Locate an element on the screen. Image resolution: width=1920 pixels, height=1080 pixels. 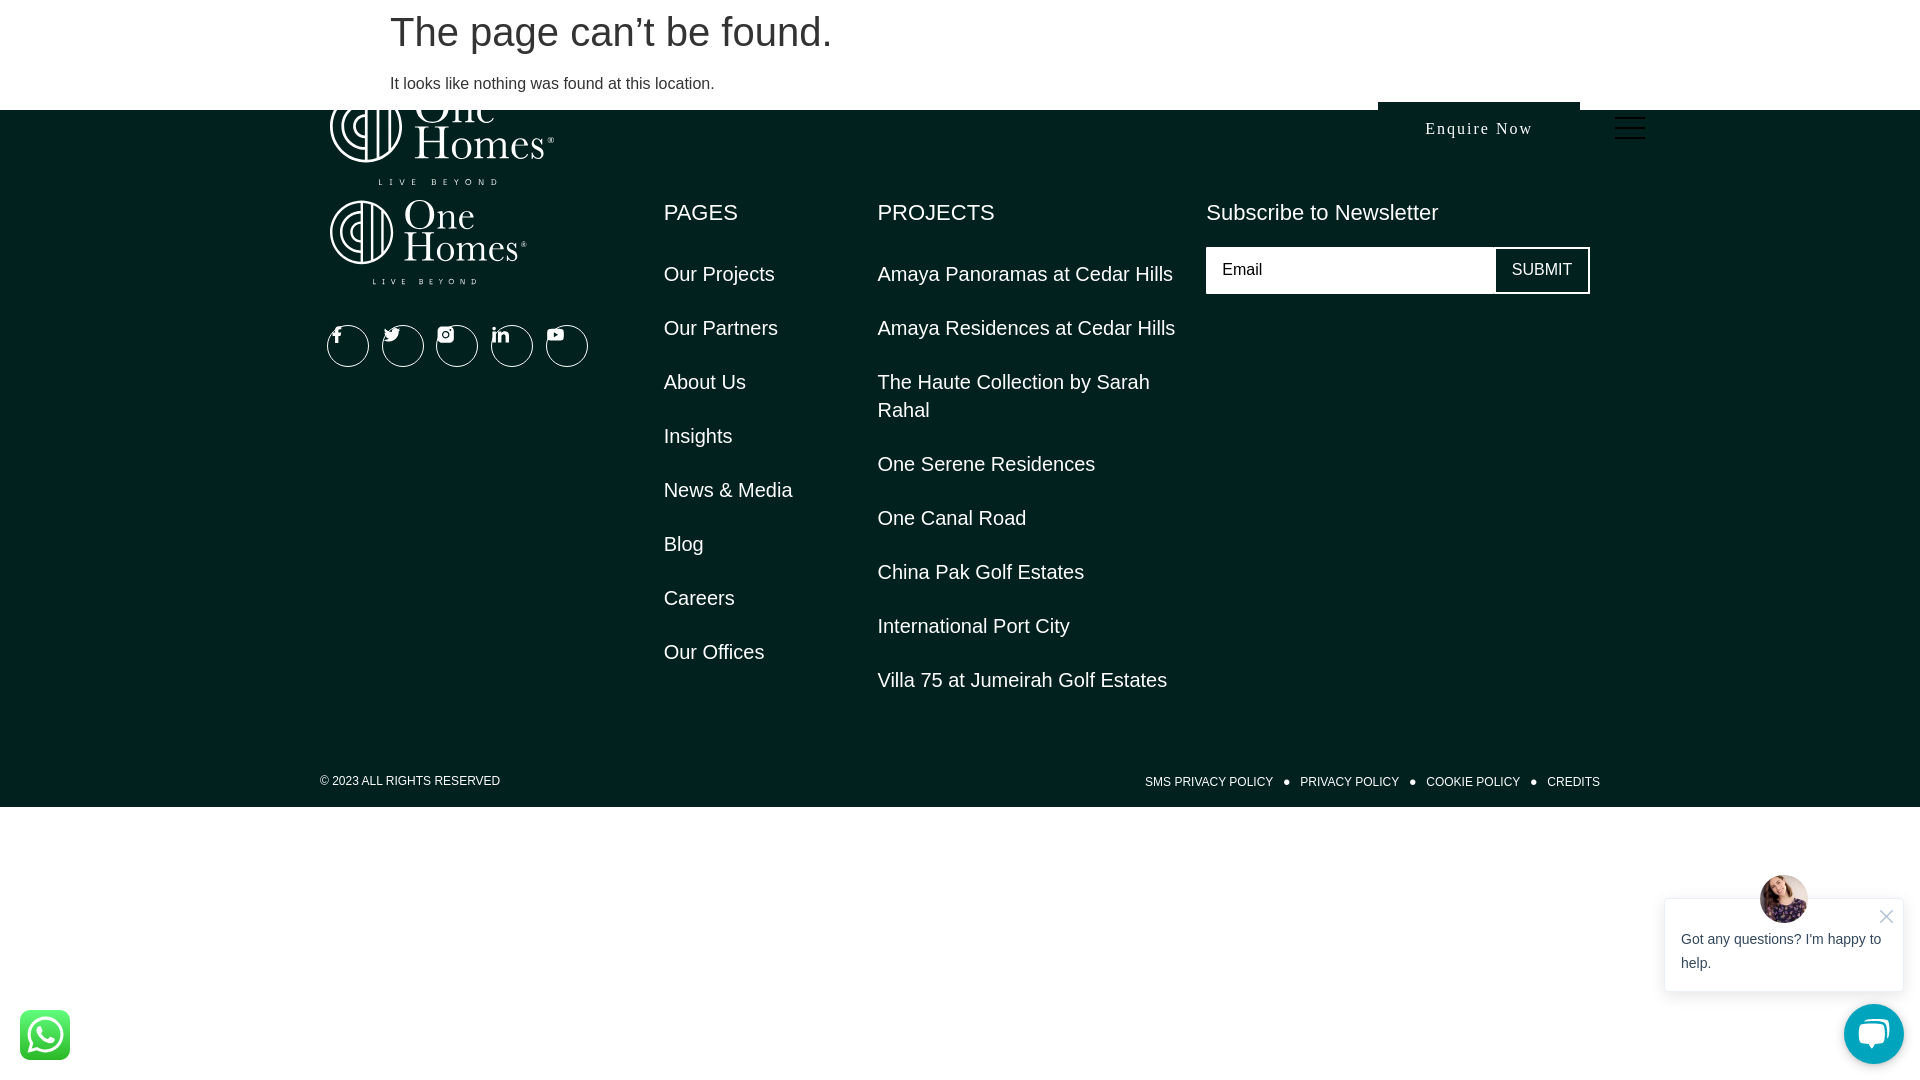
Amaya Residences at Cedar Hills is located at coordinates (1026, 328).